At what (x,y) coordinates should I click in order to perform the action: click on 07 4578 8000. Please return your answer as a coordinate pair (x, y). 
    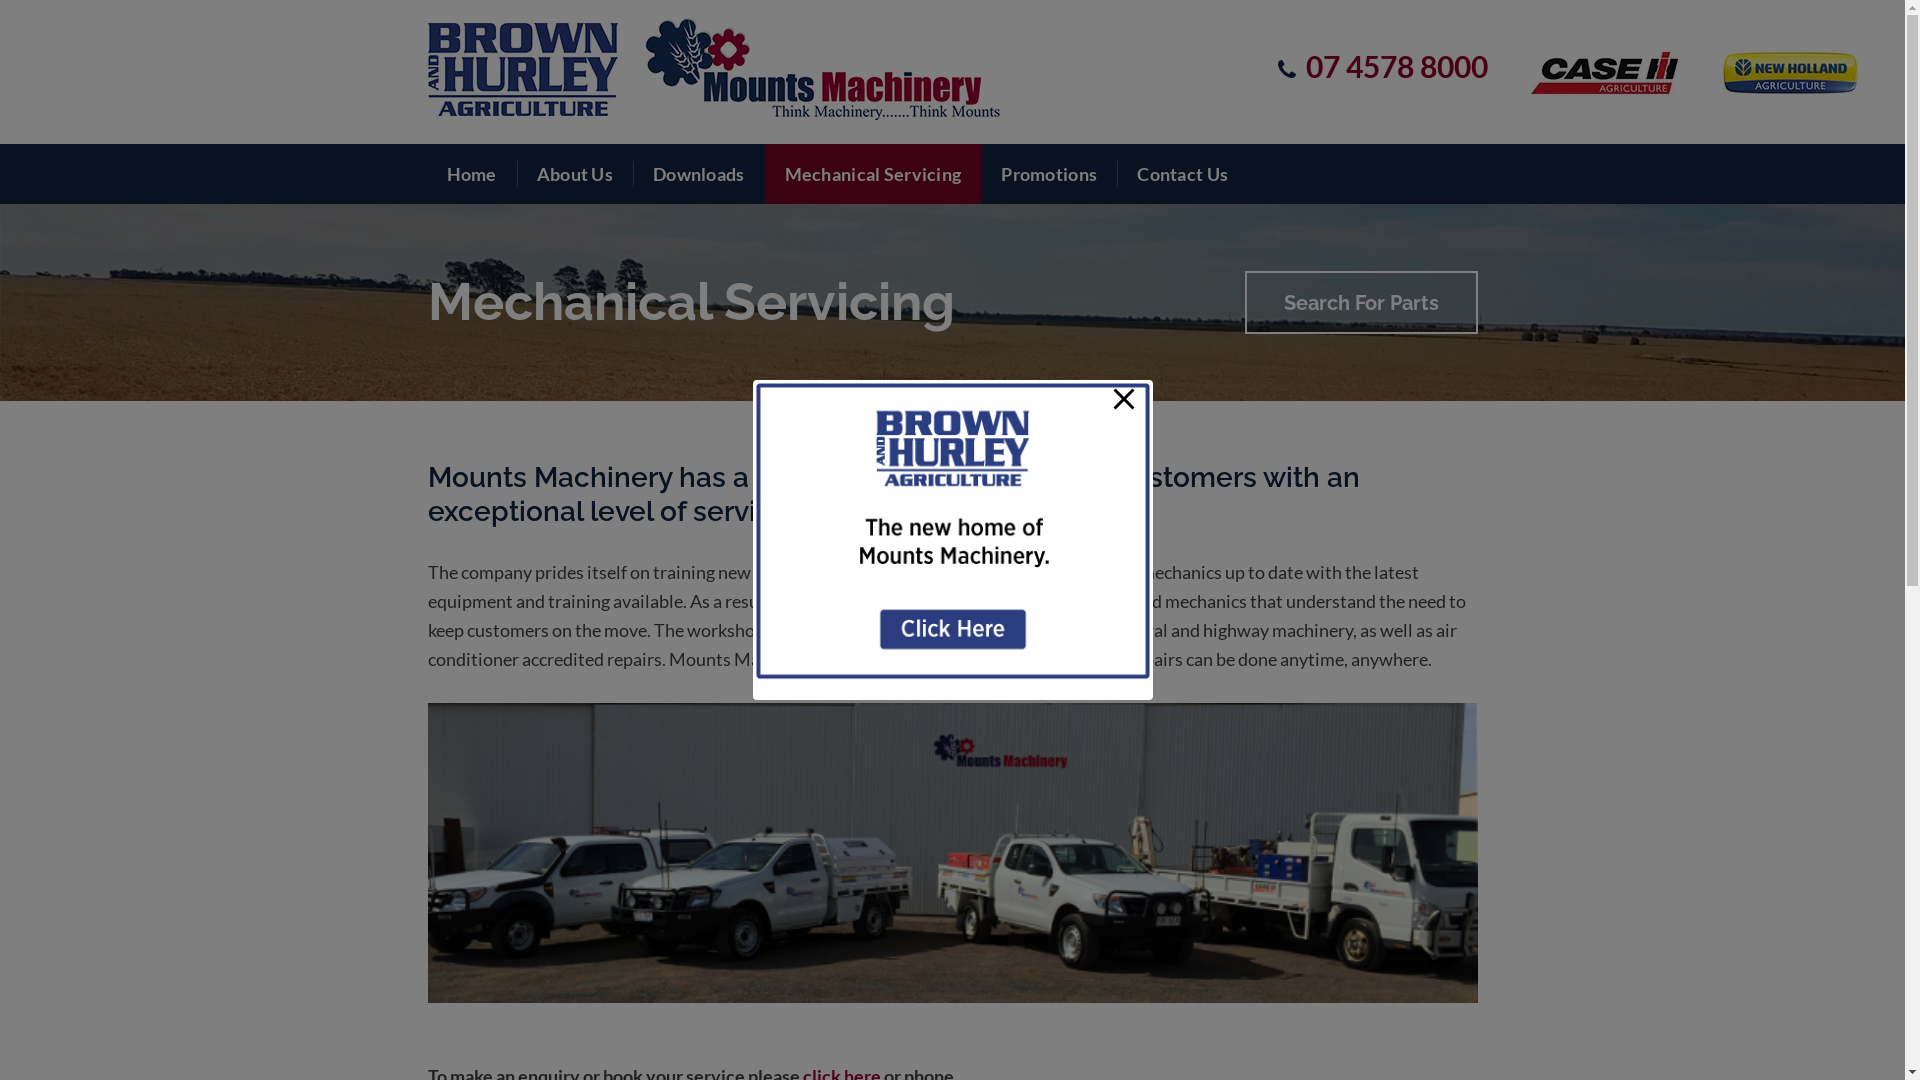
    Looking at the image, I should click on (1397, 66).